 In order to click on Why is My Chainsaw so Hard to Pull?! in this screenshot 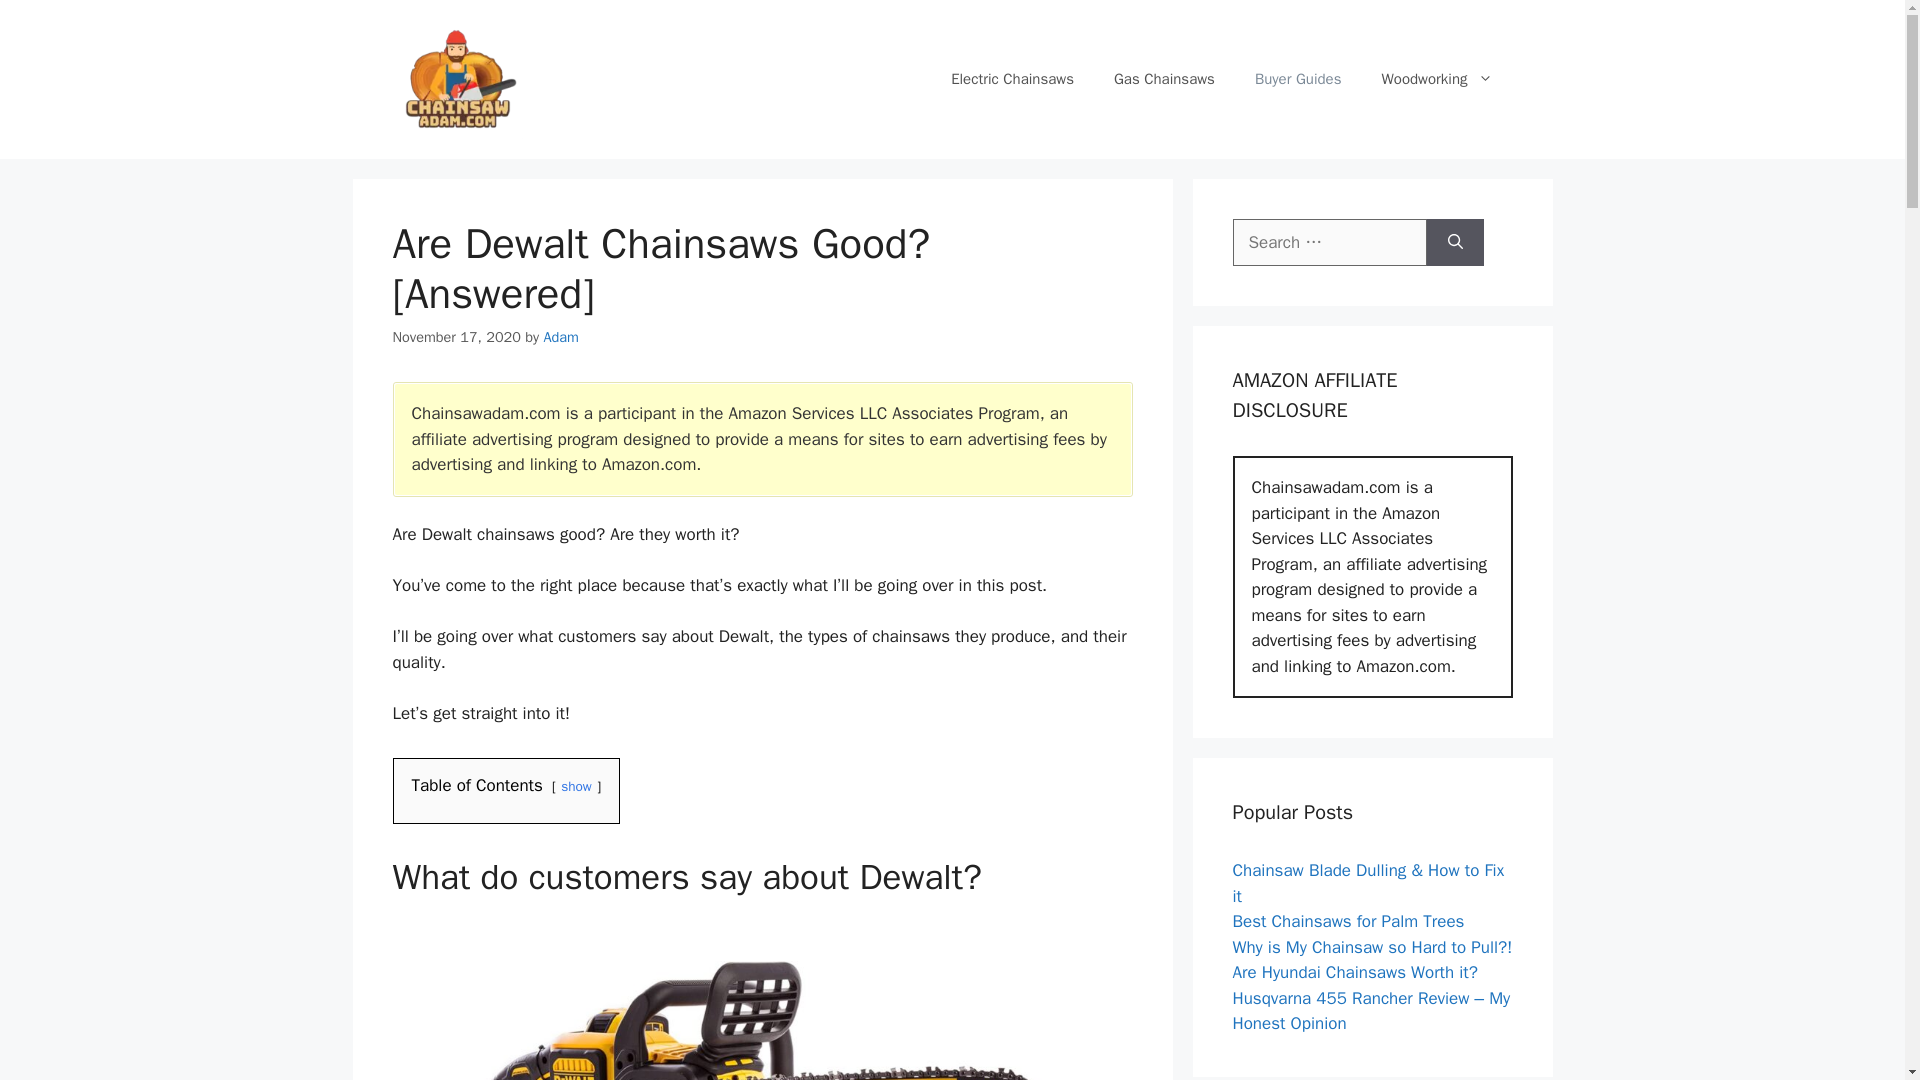, I will do `click(1372, 947)`.